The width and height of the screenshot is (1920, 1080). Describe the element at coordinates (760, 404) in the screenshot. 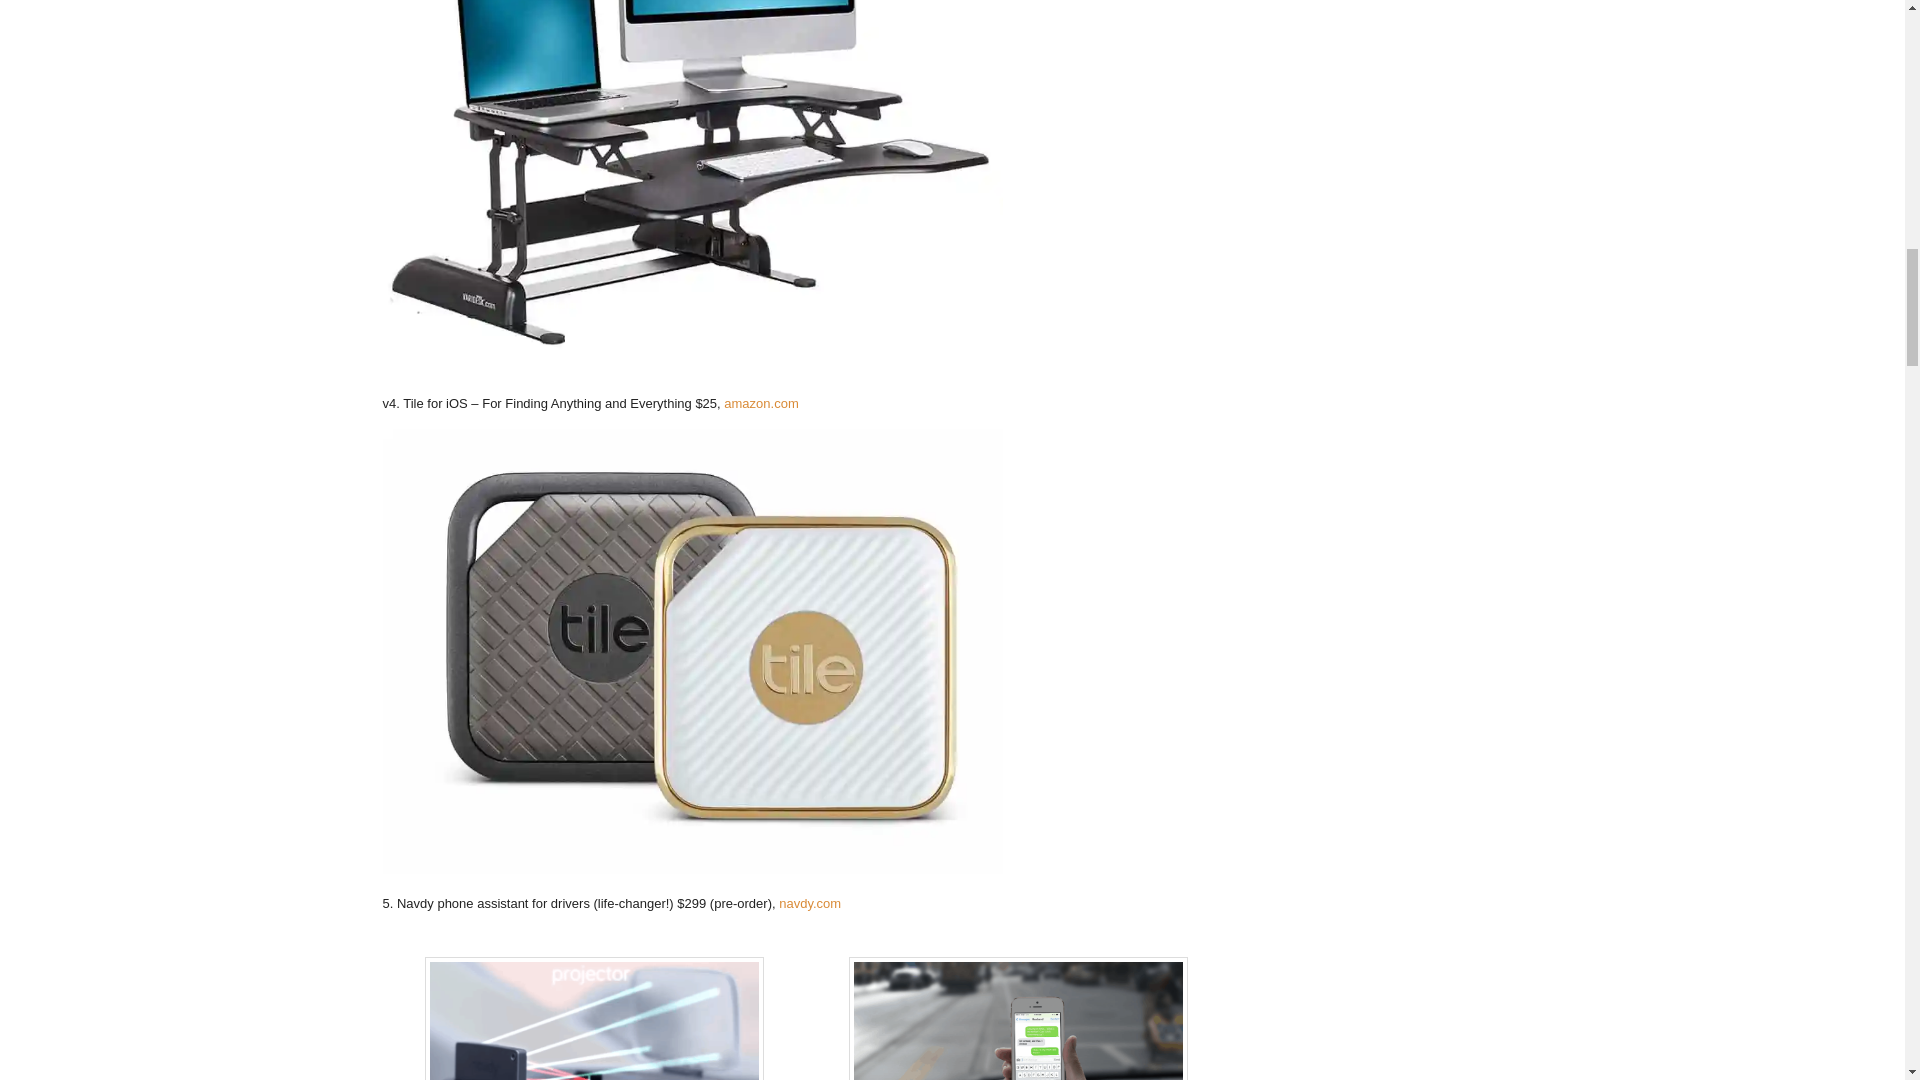

I see `amazon.com` at that location.